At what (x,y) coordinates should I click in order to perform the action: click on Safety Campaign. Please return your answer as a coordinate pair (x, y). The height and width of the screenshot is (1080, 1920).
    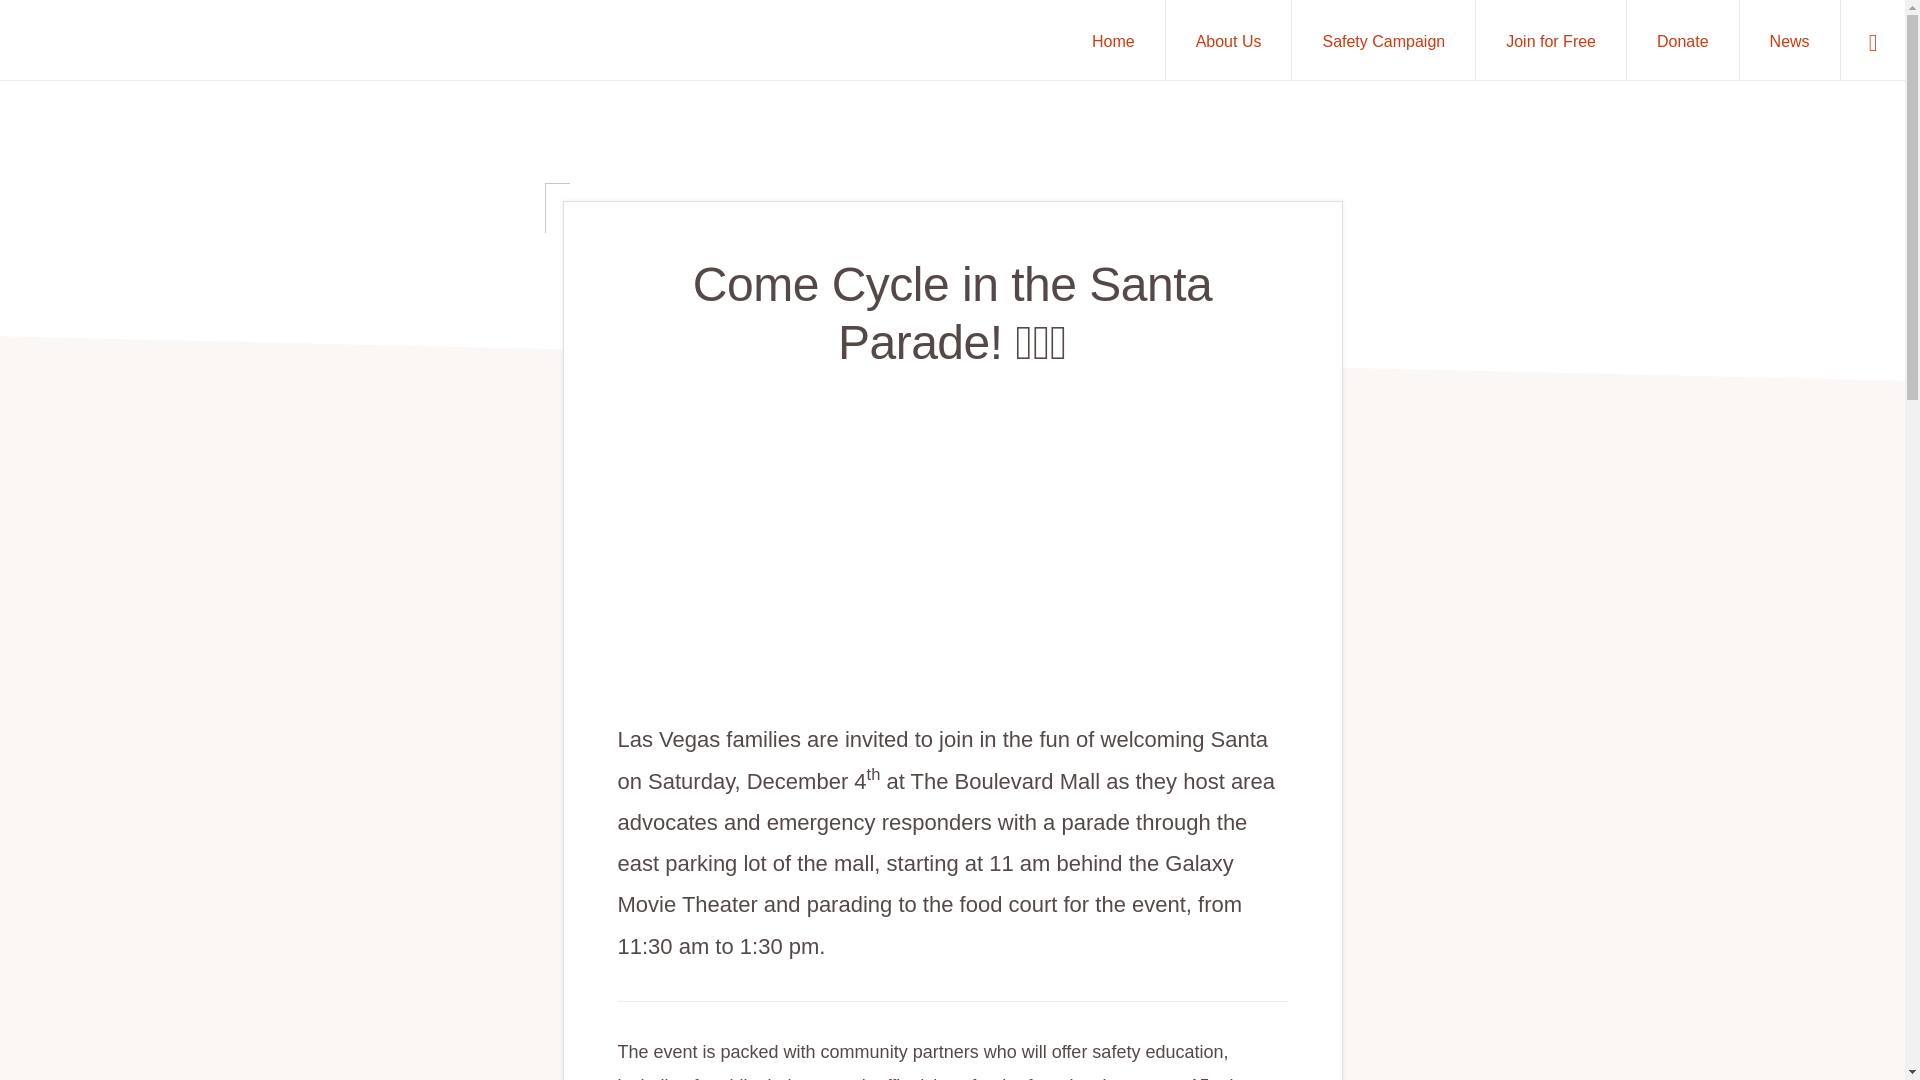
    Looking at the image, I should click on (1383, 40).